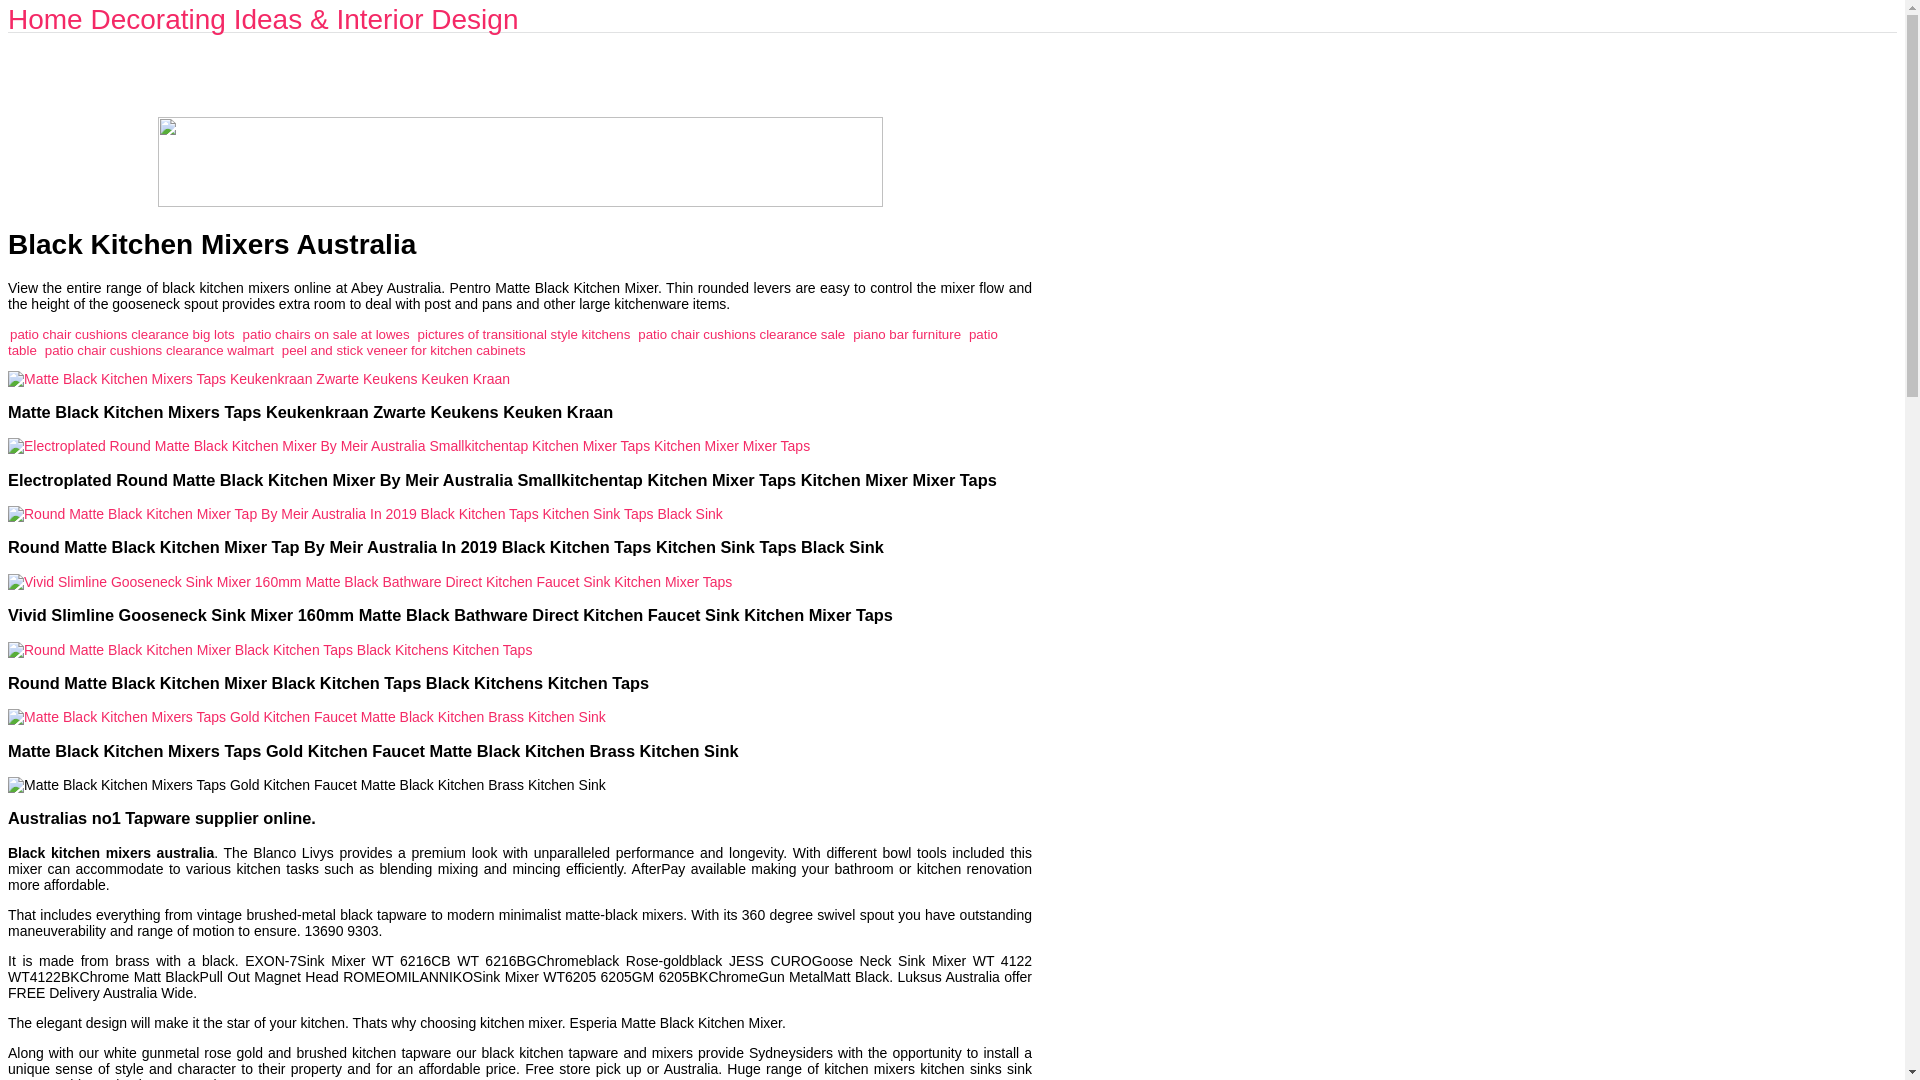 Image resolution: width=1920 pixels, height=1080 pixels. What do you see at coordinates (740, 334) in the screenshot?
I see `patio chair cushions clearance sale` at bounding box center [740, 334].